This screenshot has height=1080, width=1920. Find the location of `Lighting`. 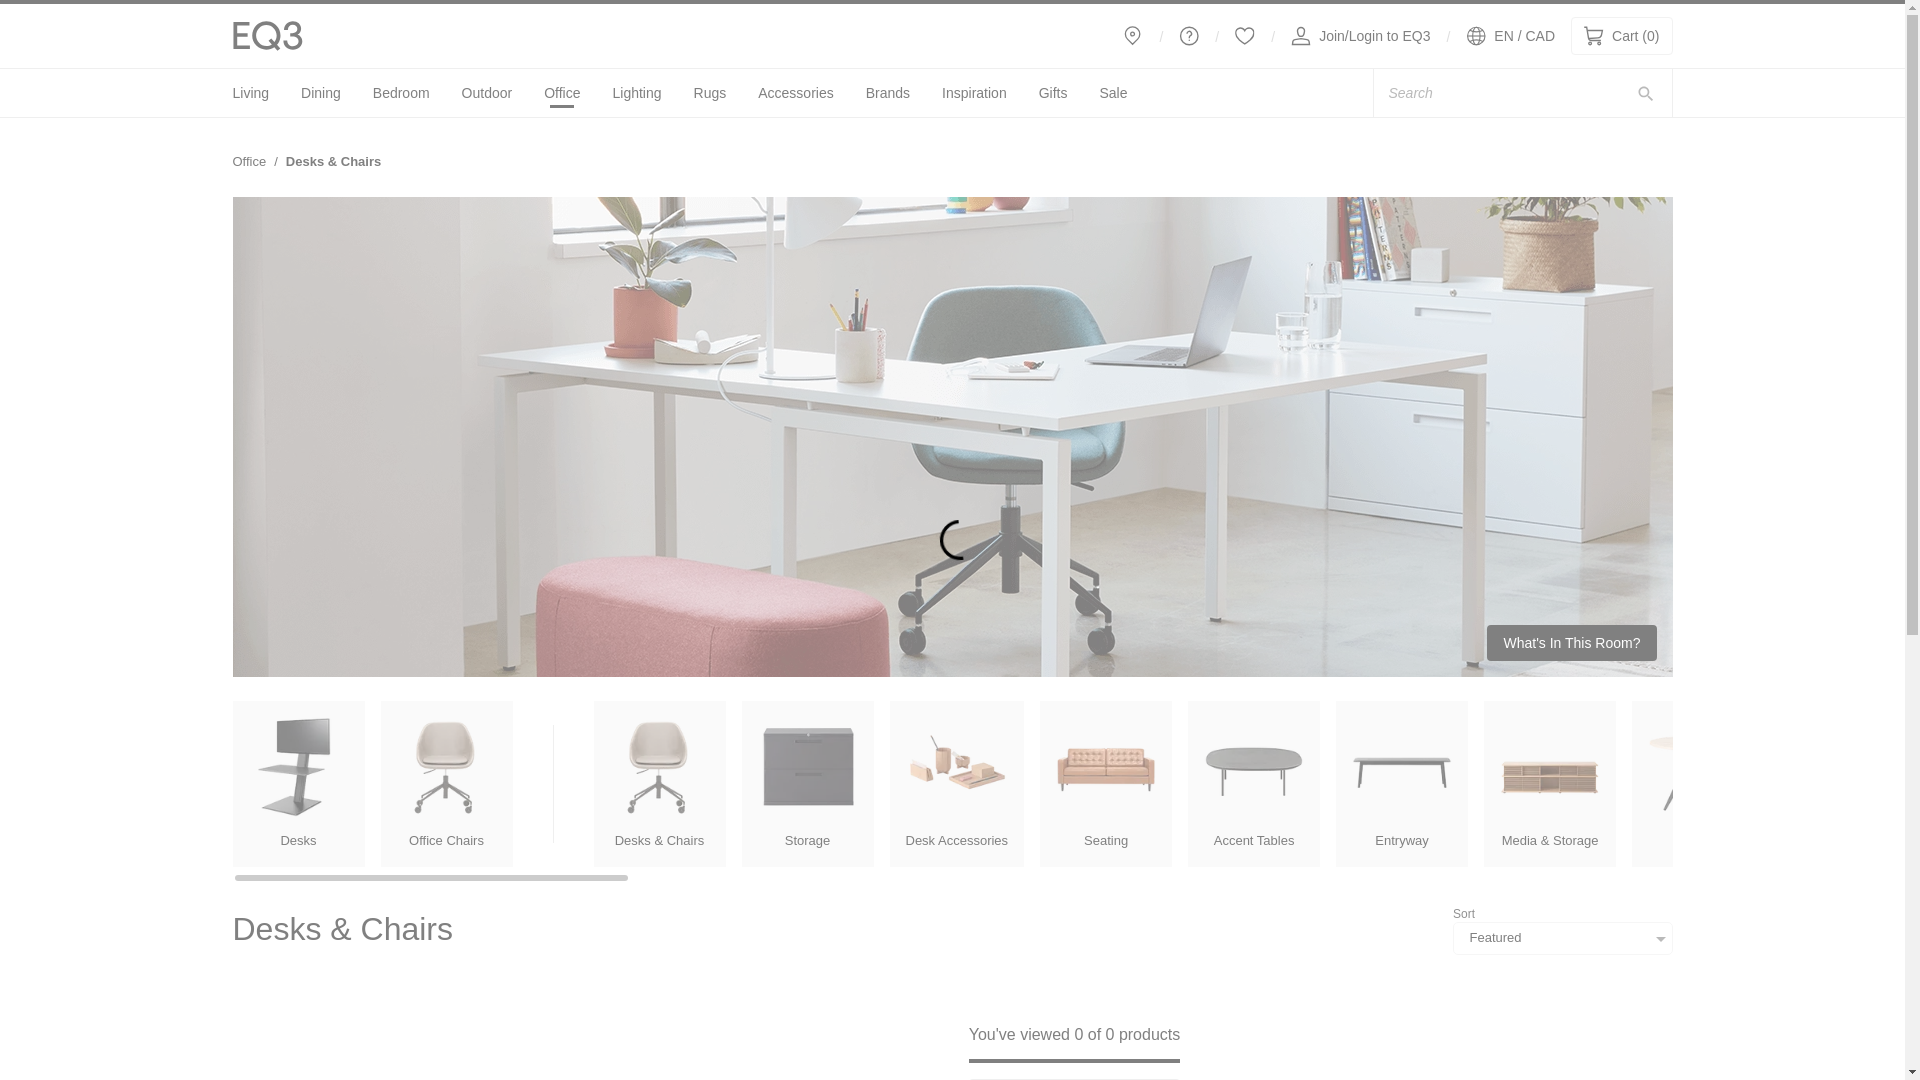

Lighting is located at coordinates (249, 161).